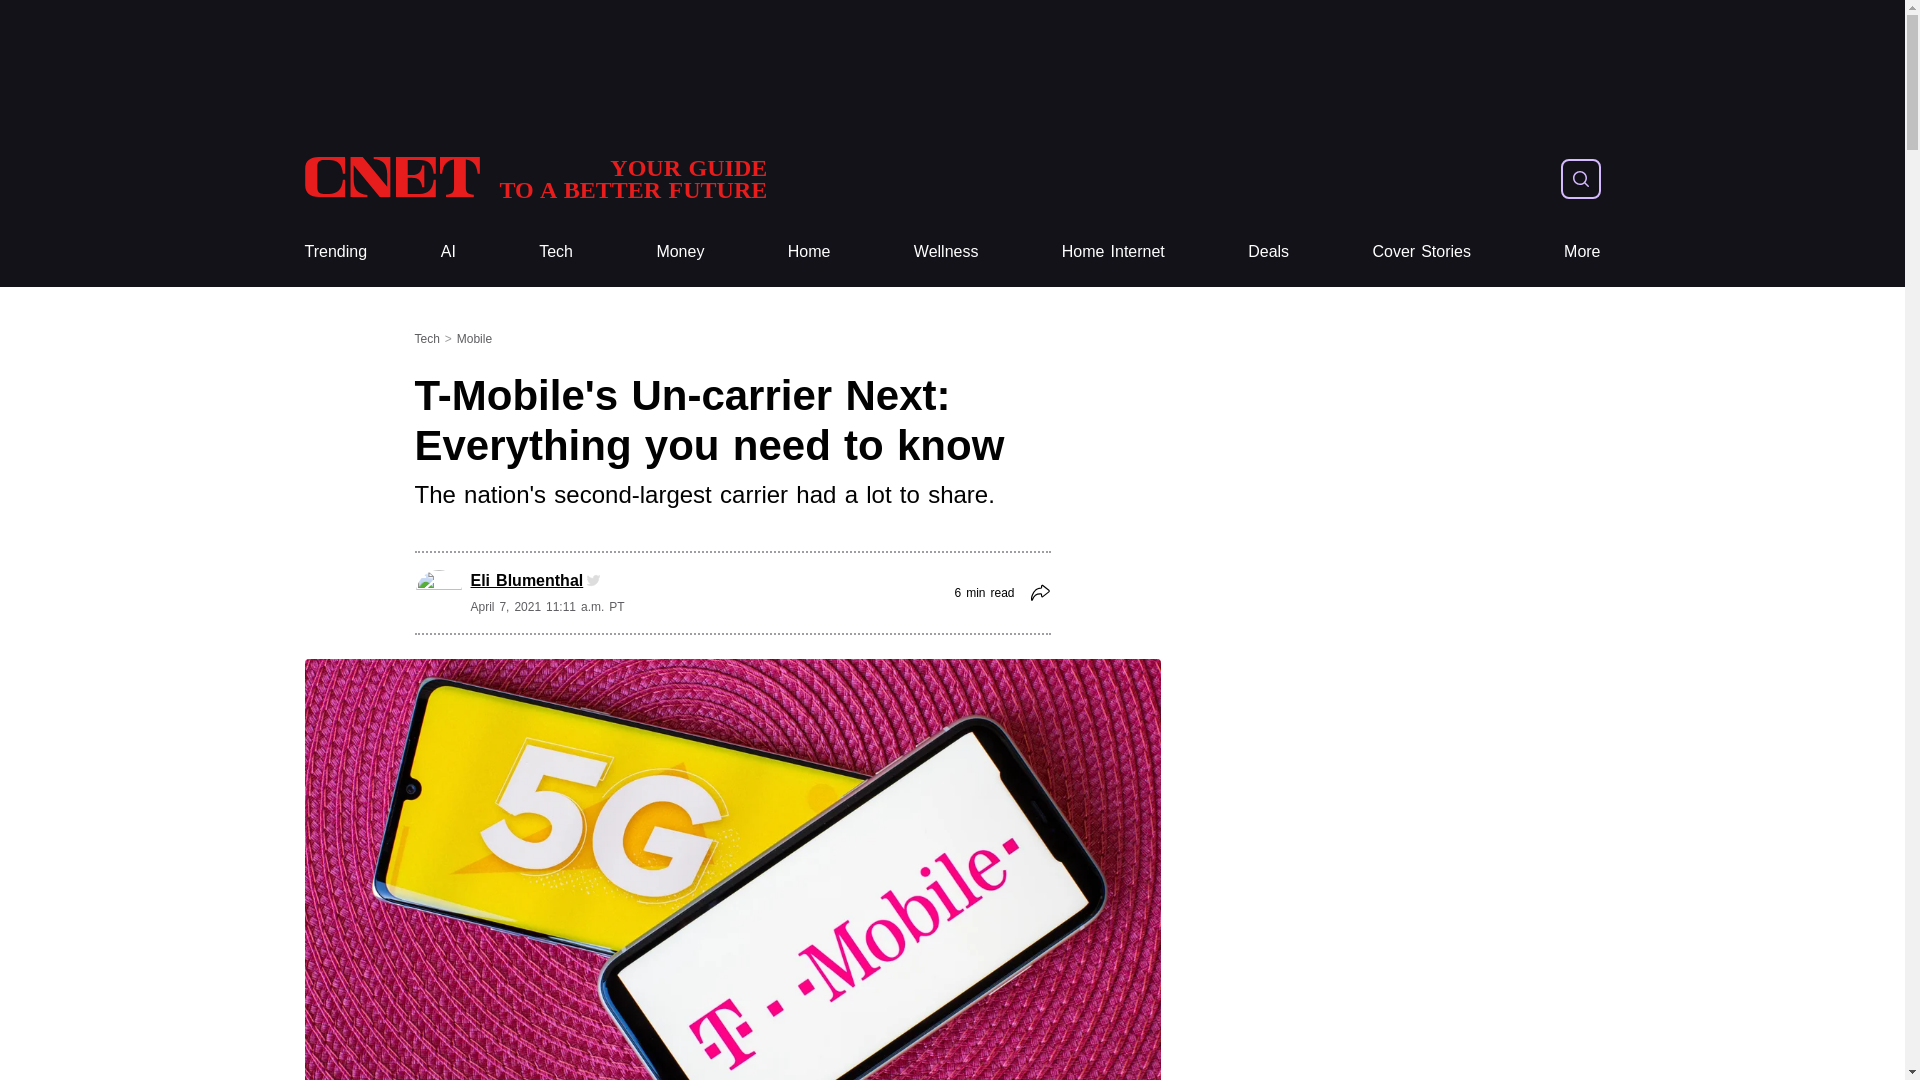 The height and width of the screenshot is (1080, 1920). Describe the element at coordinates (680, 252) in the screenshot. I see `Home Internet` at that location.